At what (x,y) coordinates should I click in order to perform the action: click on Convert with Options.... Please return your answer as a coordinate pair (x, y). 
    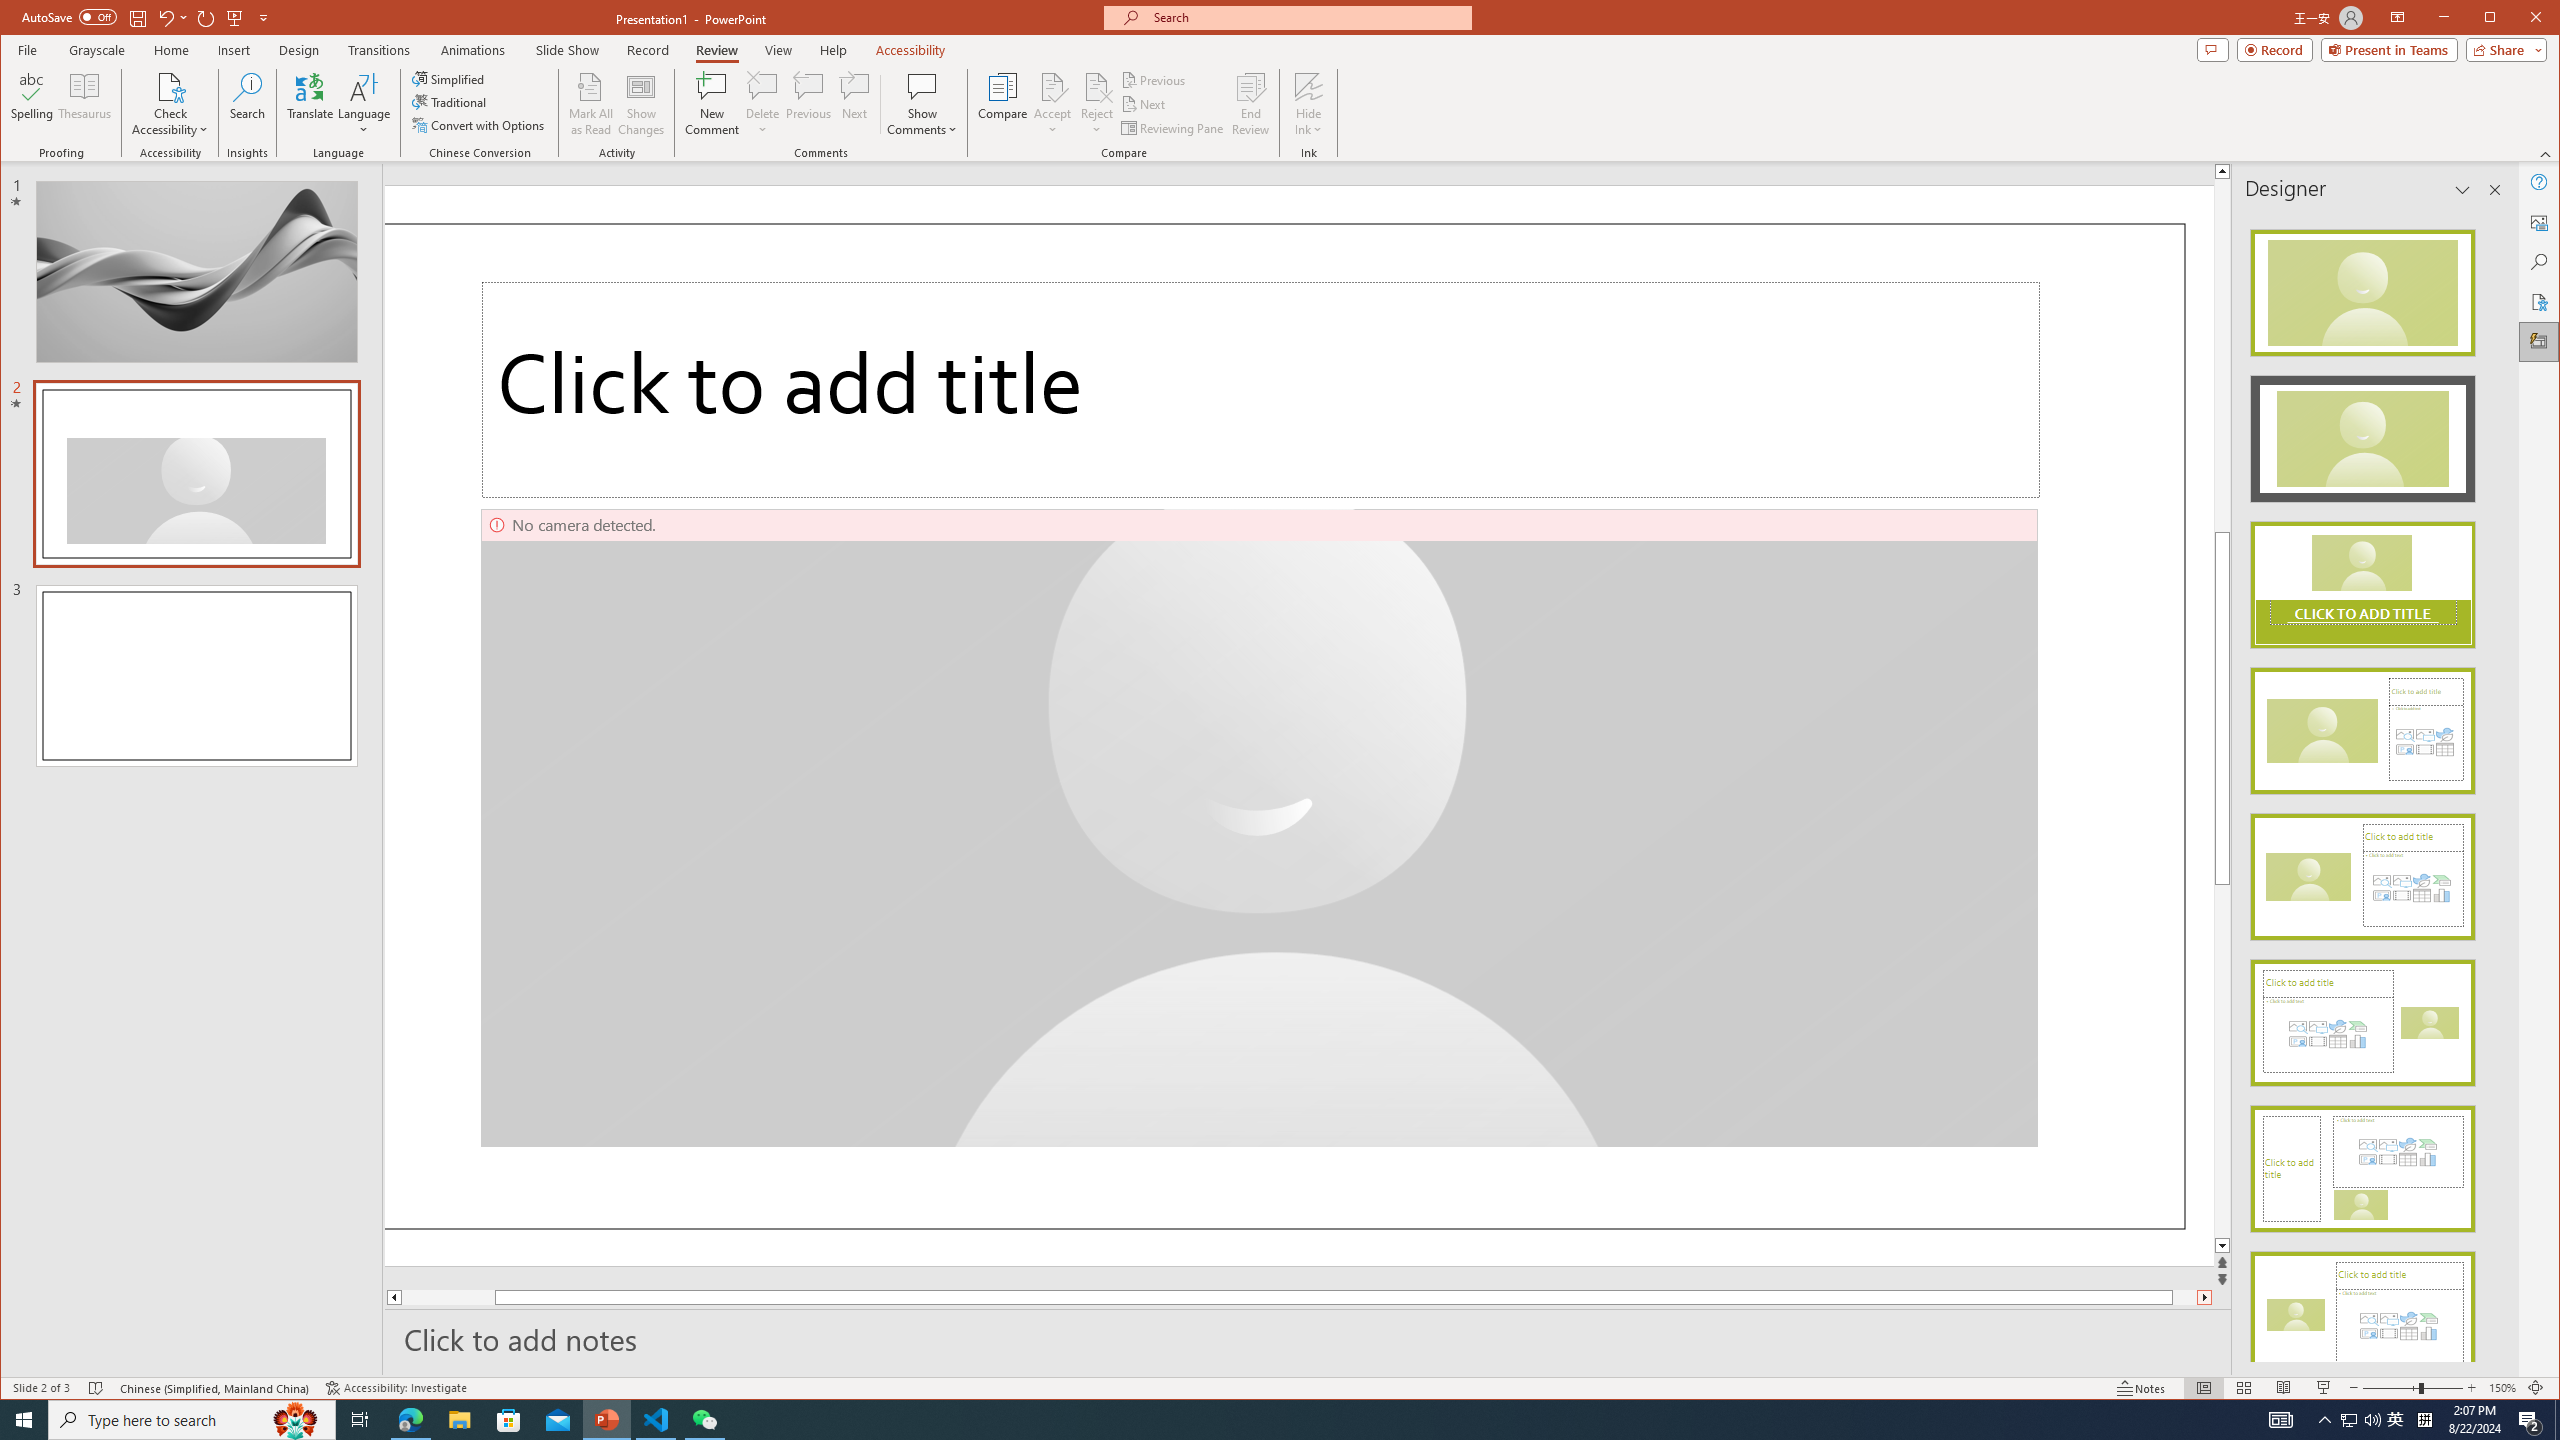
    Looking at the image, I should click on (480, 124).